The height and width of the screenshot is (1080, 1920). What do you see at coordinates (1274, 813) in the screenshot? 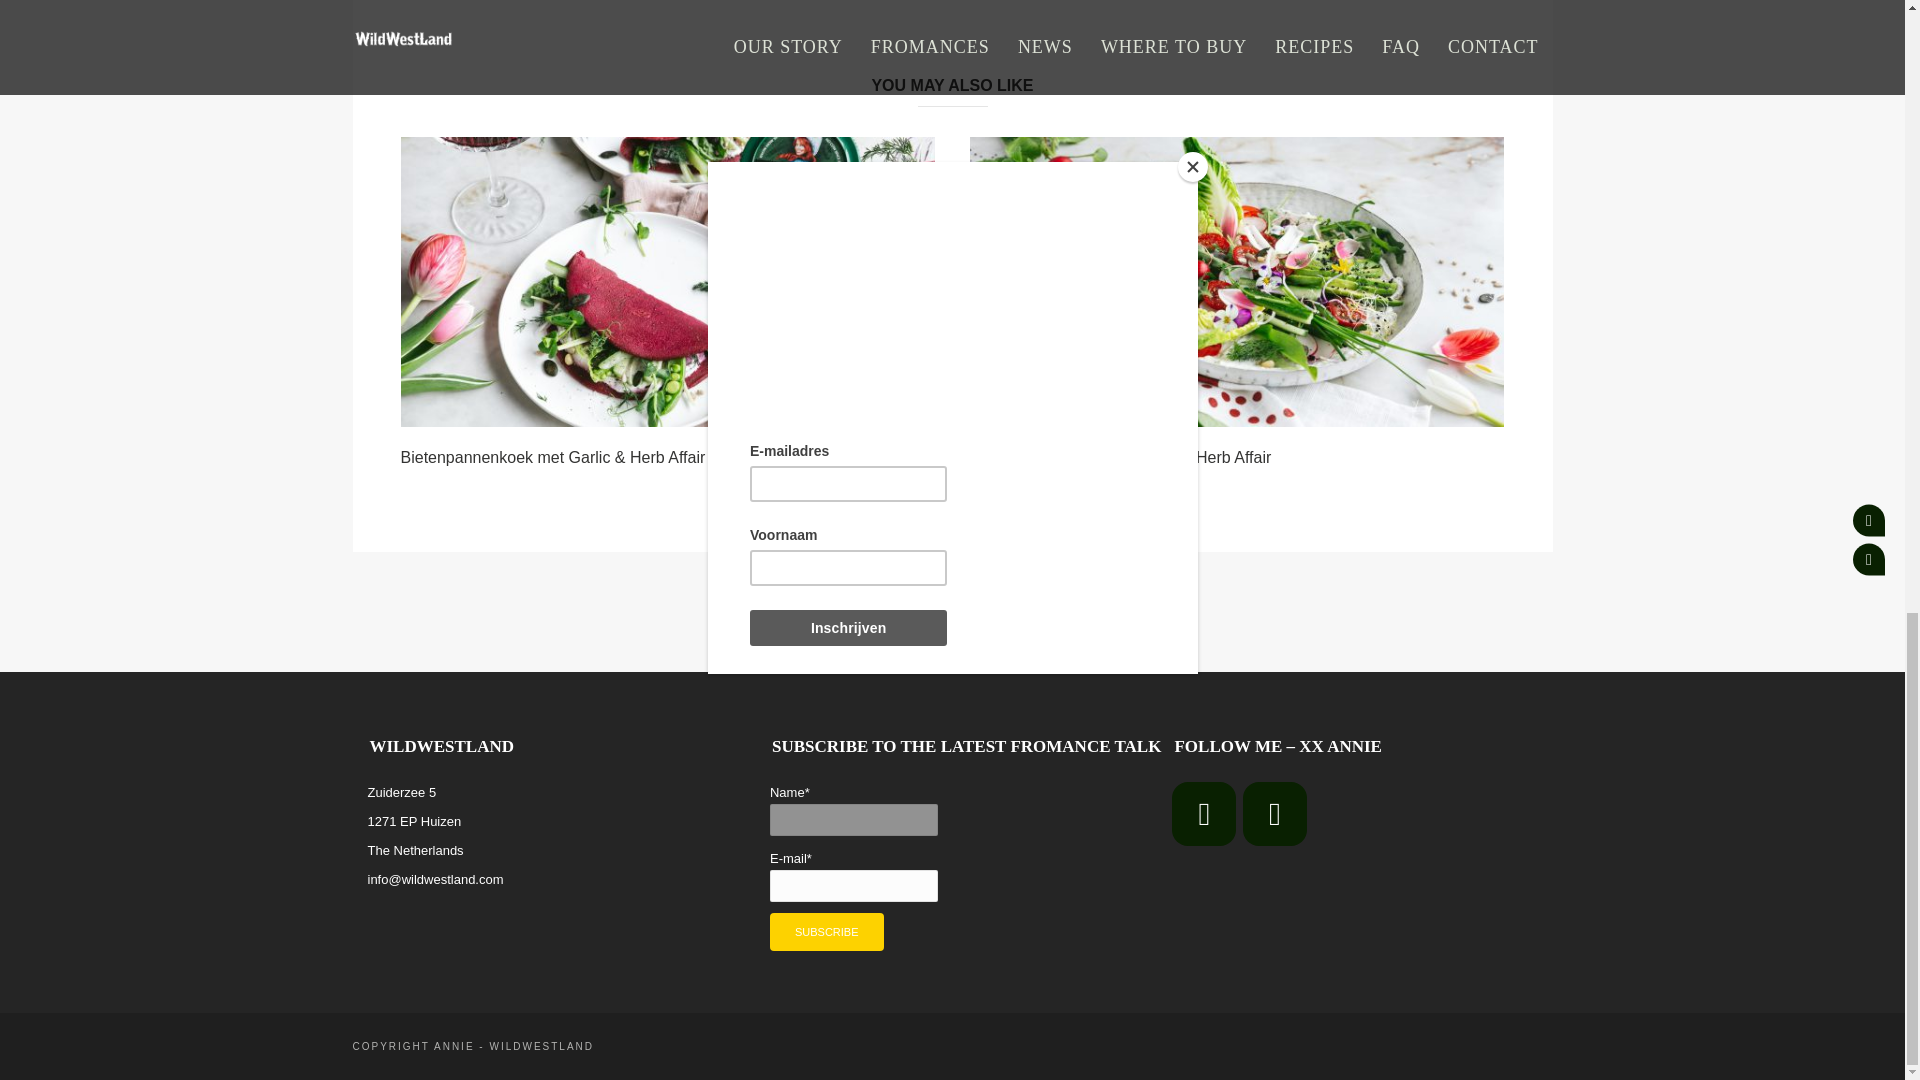
I see `Instagram` at bounding box center [1274, 813].